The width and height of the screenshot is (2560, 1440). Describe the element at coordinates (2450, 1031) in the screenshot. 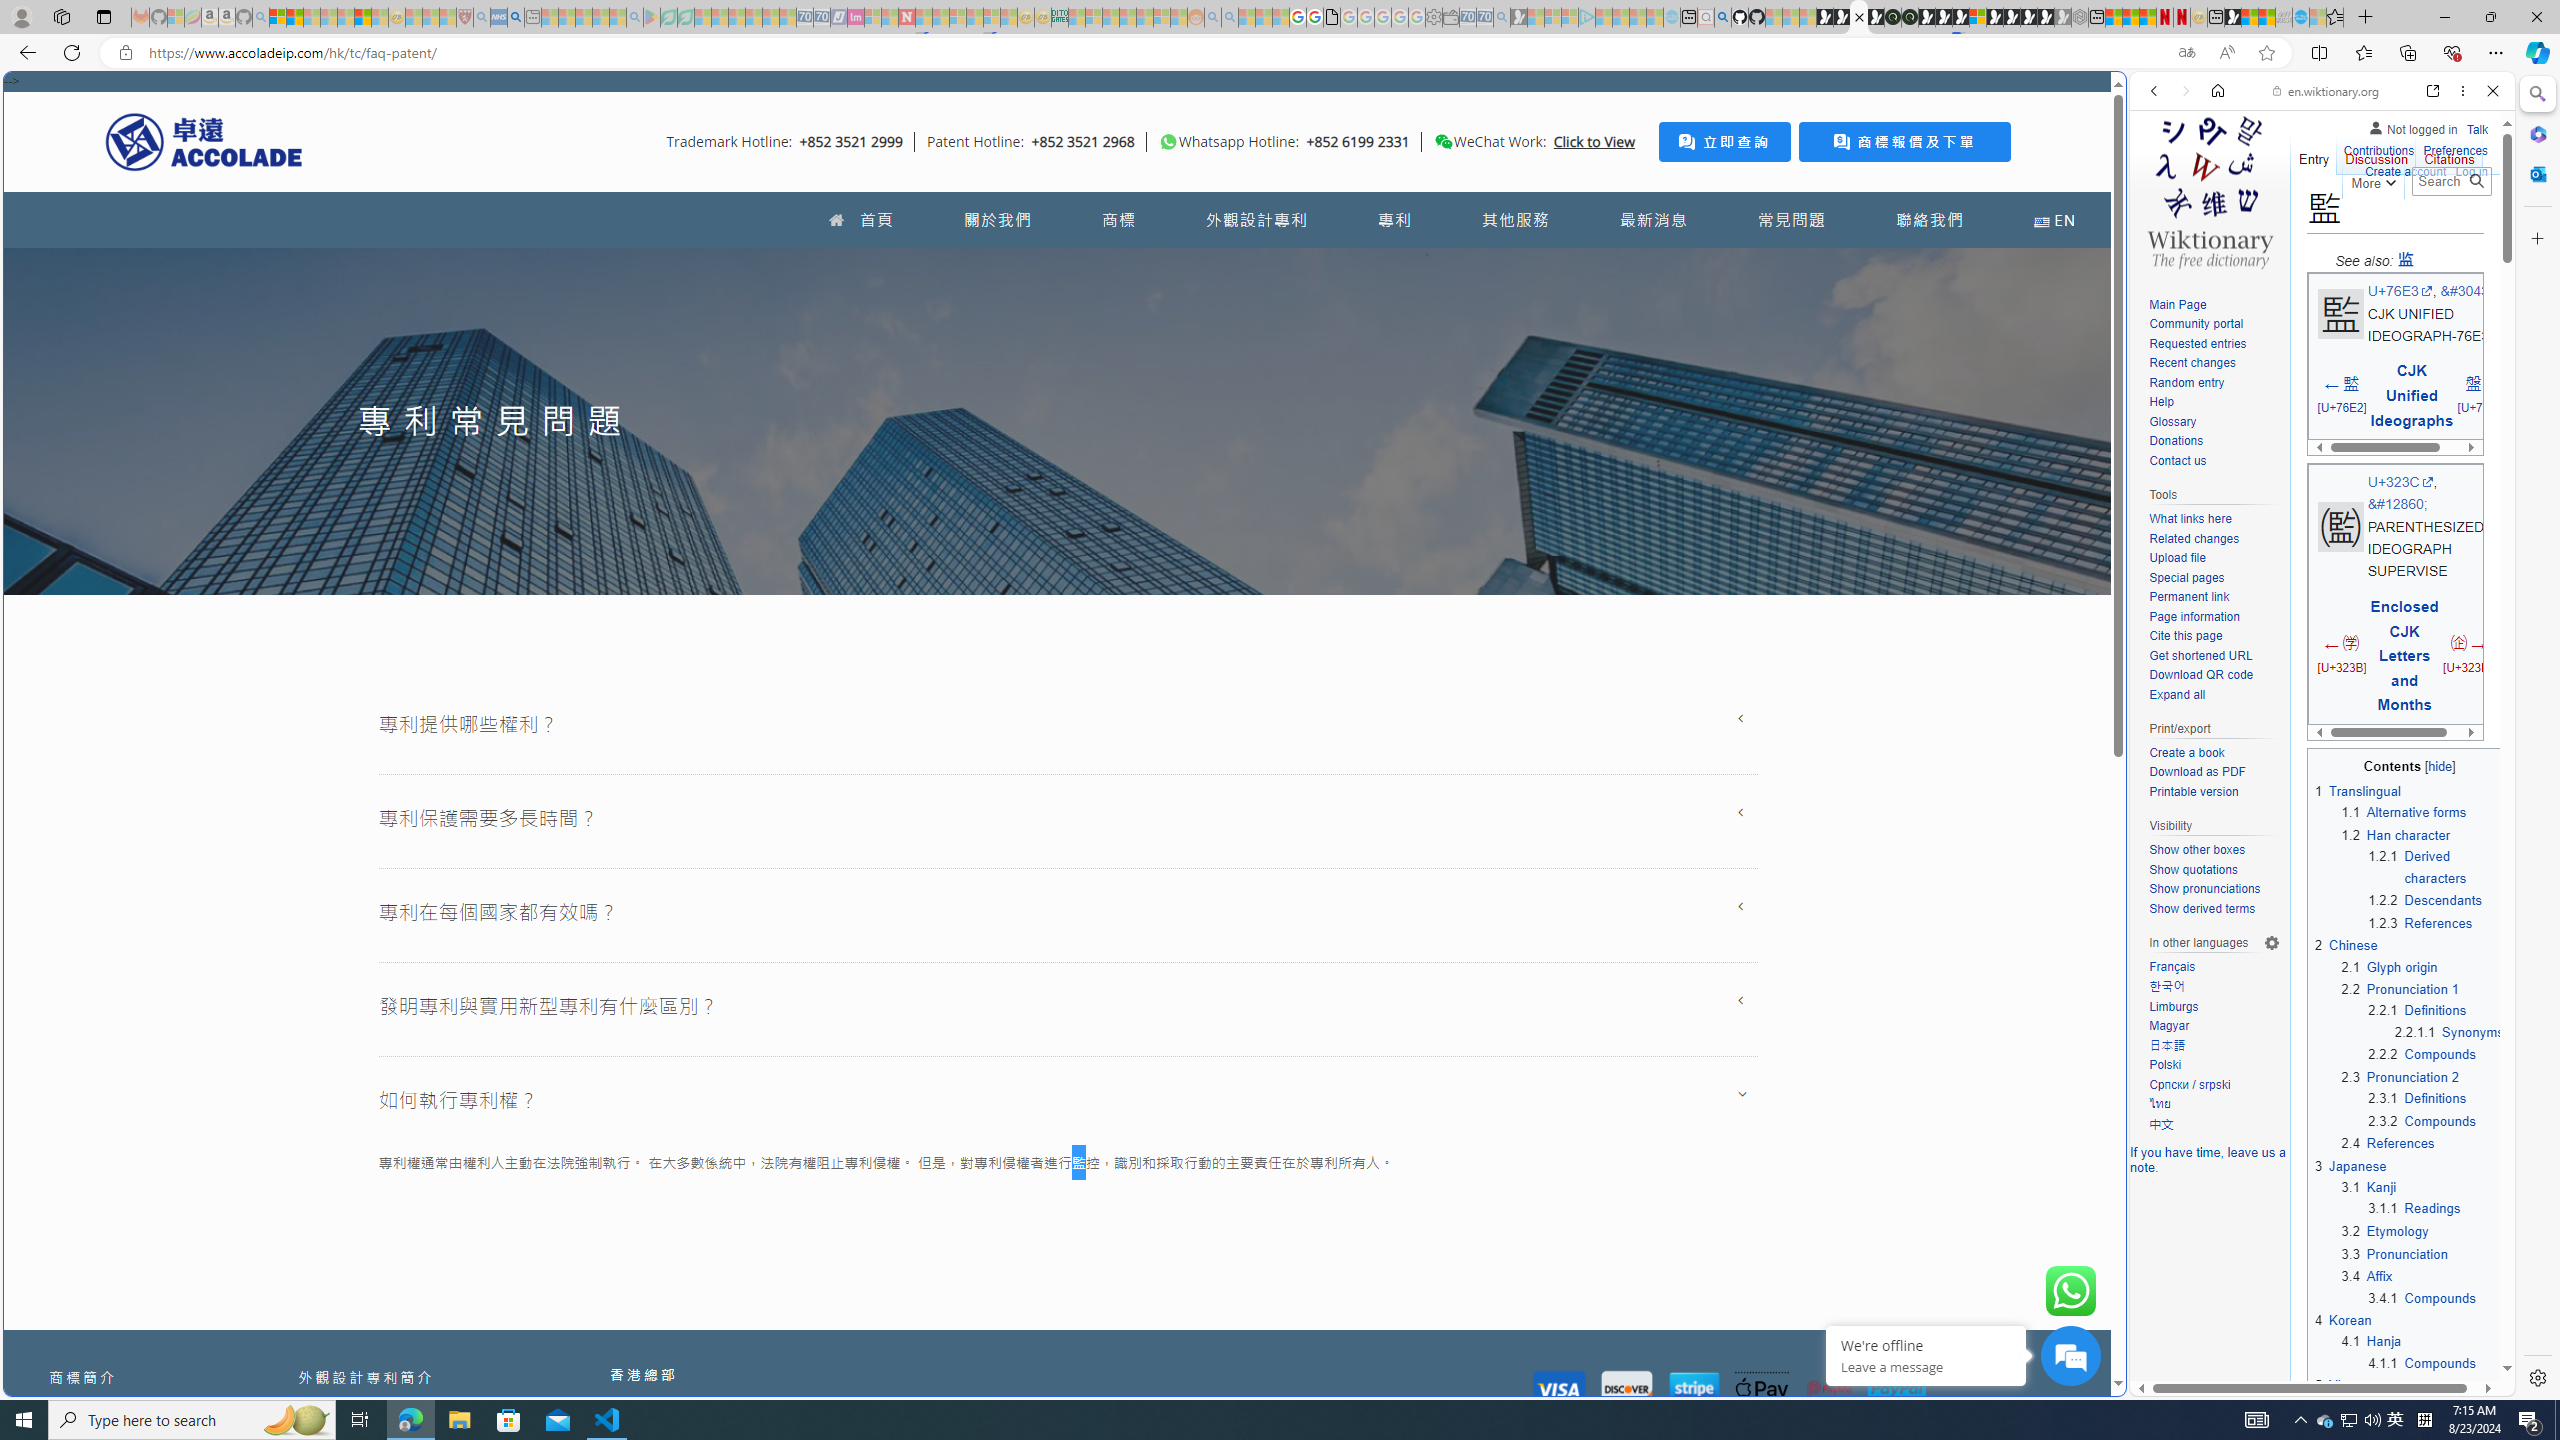

I see `2.2.1.1 Synonyms` at that location.